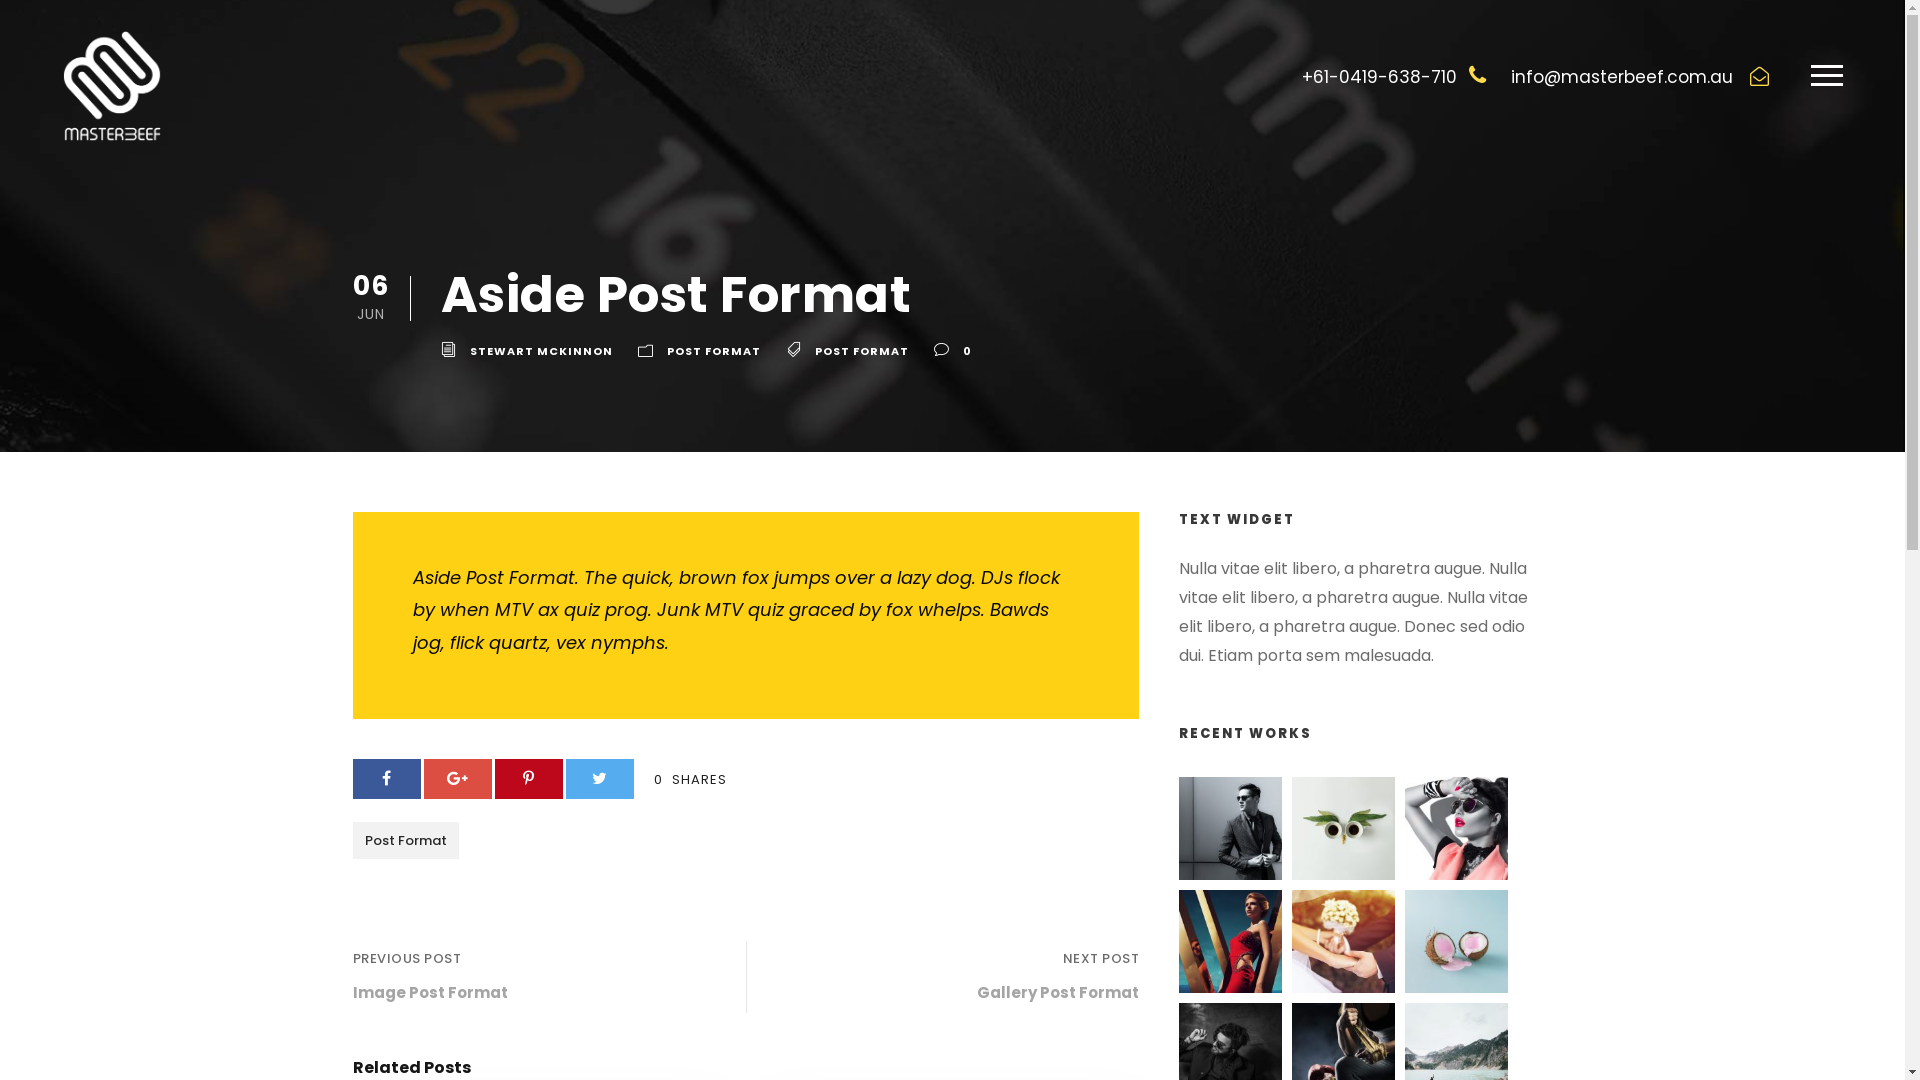  Describe the element at coordinates (429, 992) in the screenshot. I see `Image Post Format` at that location.